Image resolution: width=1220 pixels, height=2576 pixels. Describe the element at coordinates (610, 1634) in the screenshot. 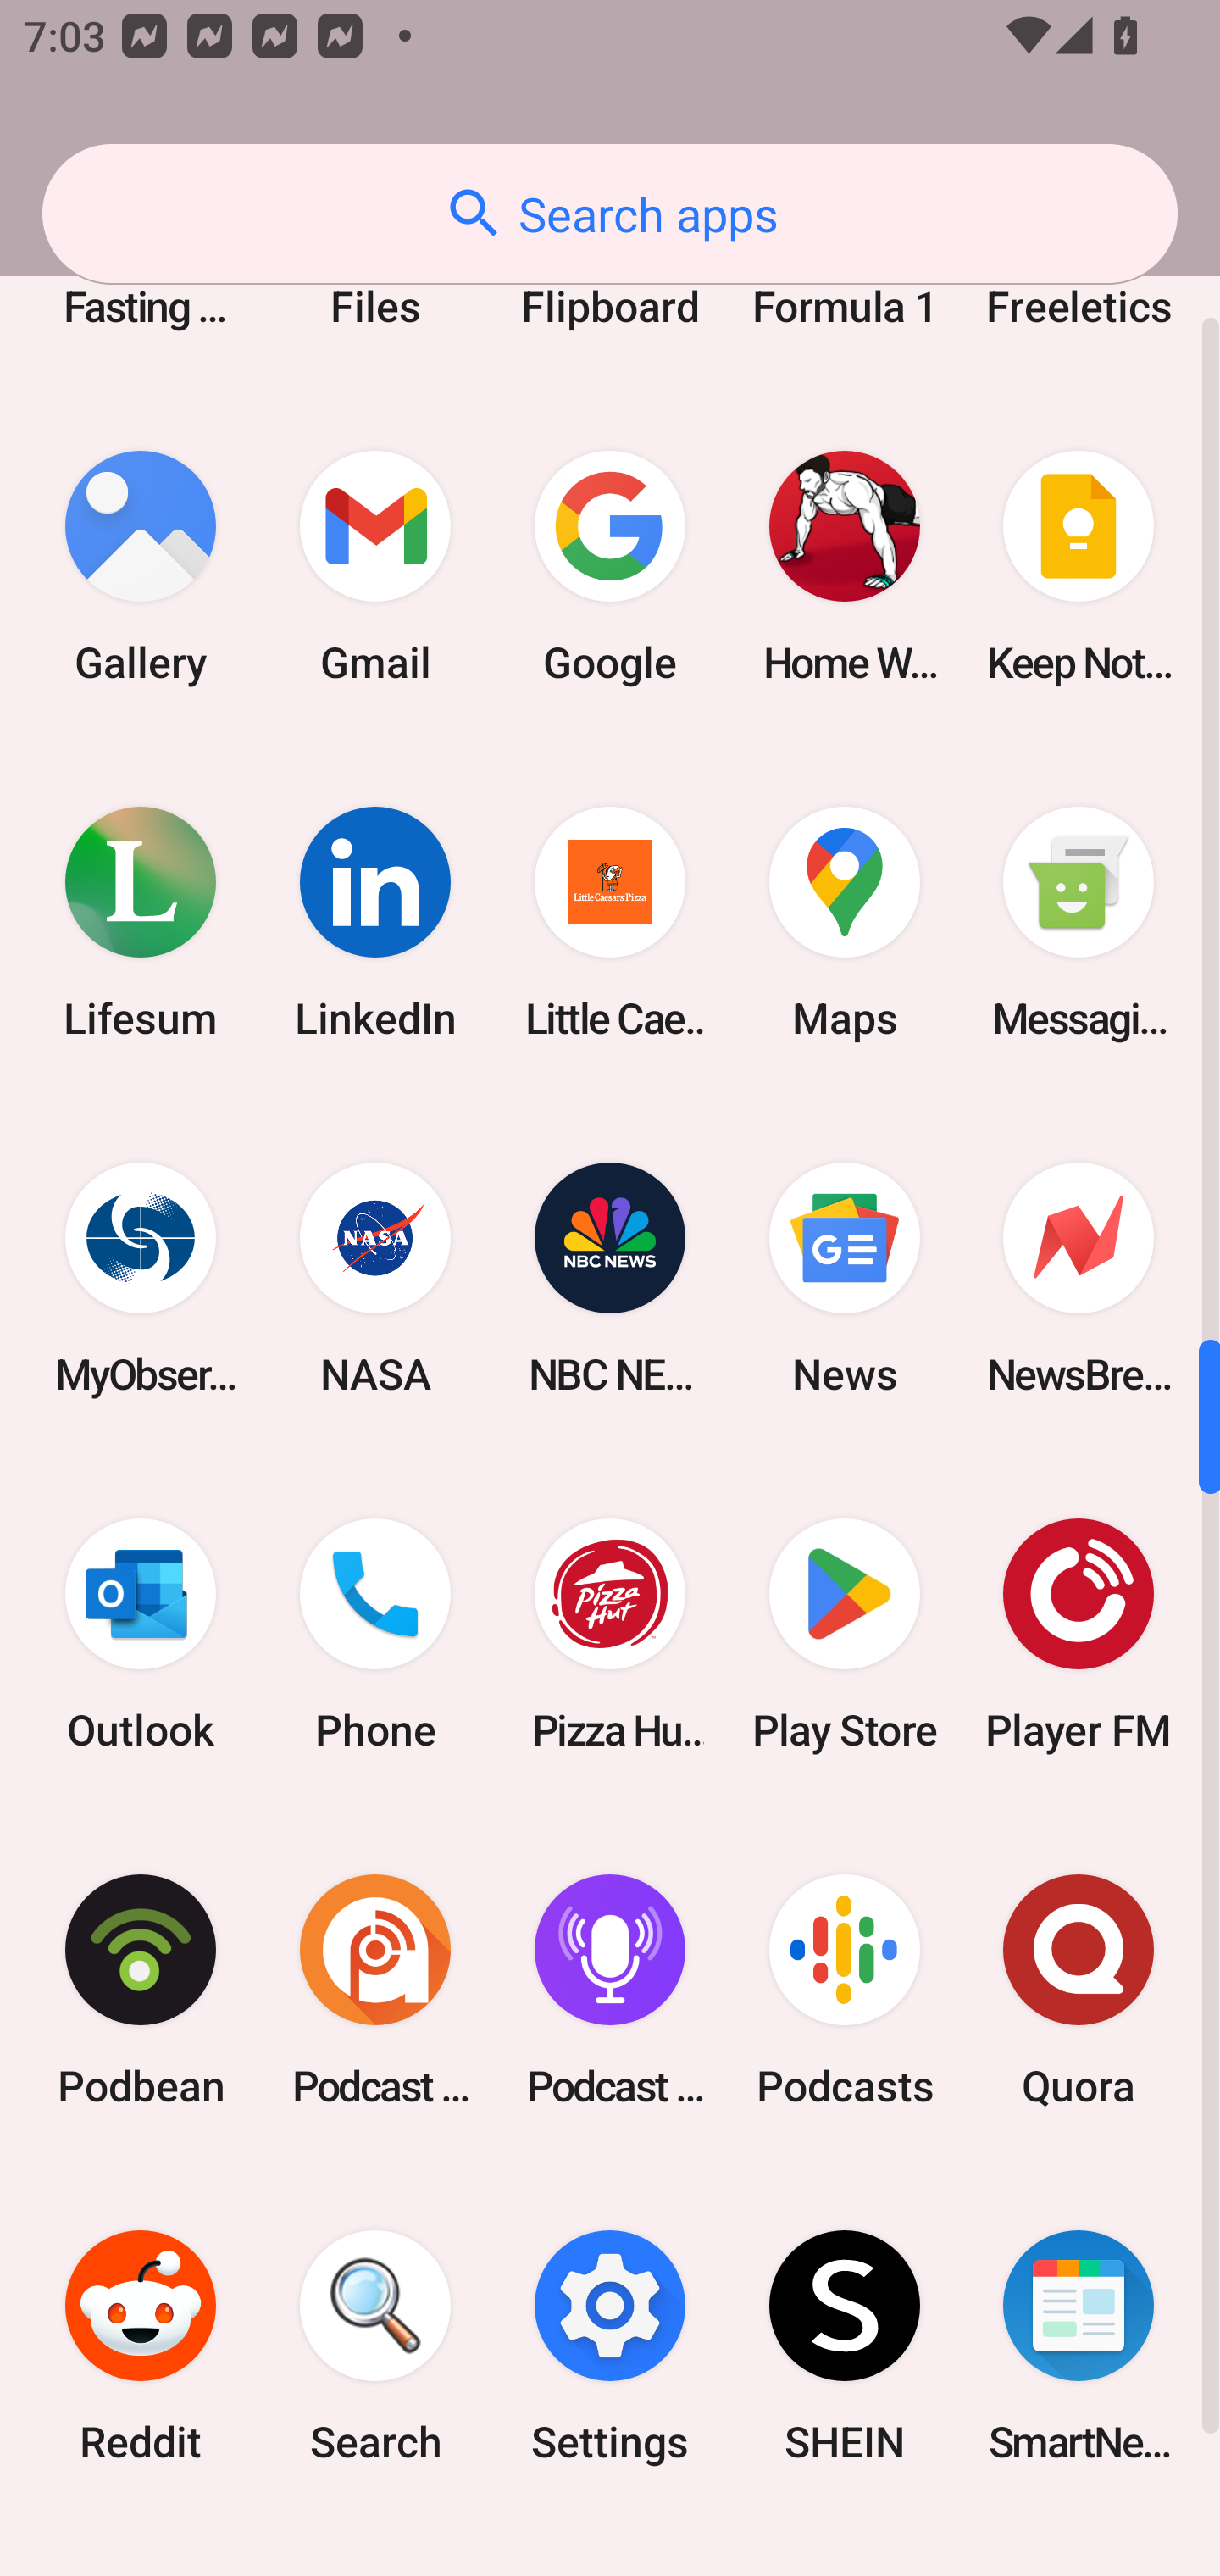

I see `Pizza Hut HK & Macau` at that location.